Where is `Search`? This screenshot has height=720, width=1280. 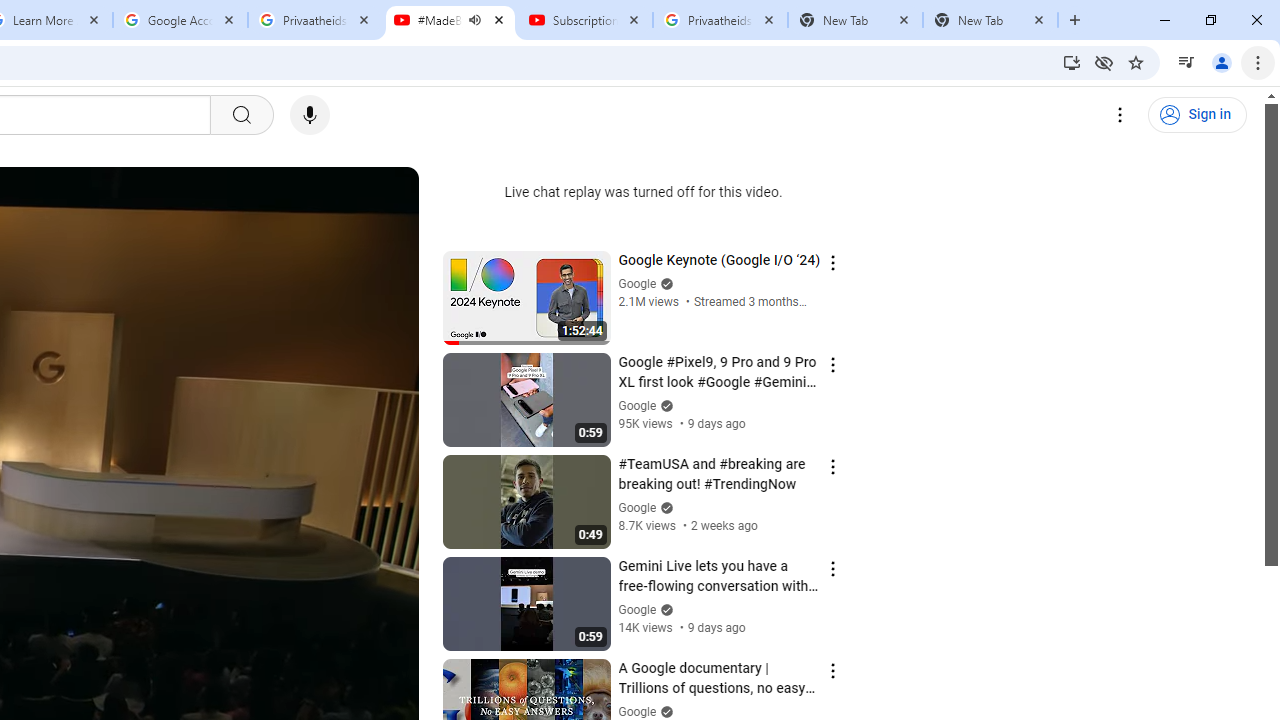
Search is located at coordinates (240, 115).